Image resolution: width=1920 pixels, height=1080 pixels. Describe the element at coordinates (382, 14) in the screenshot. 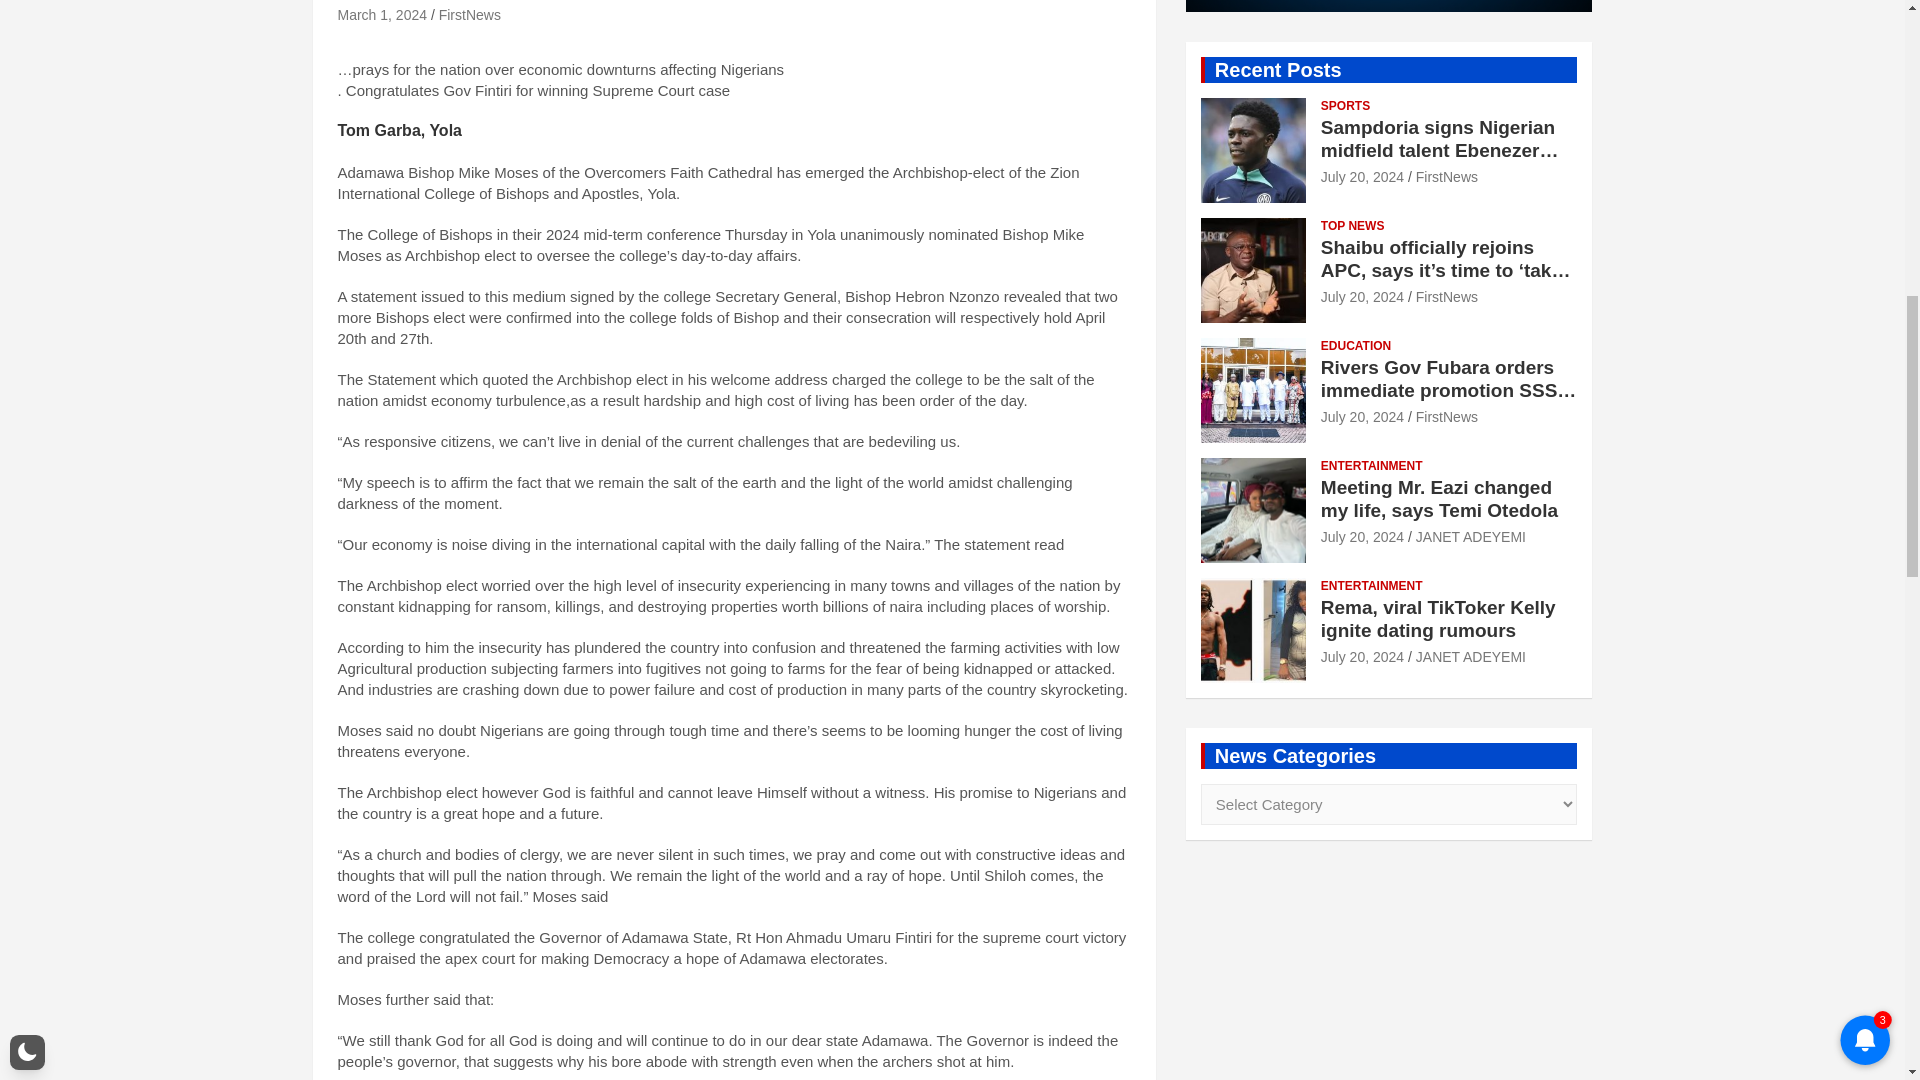

I see `March 1, 2024` at that location.